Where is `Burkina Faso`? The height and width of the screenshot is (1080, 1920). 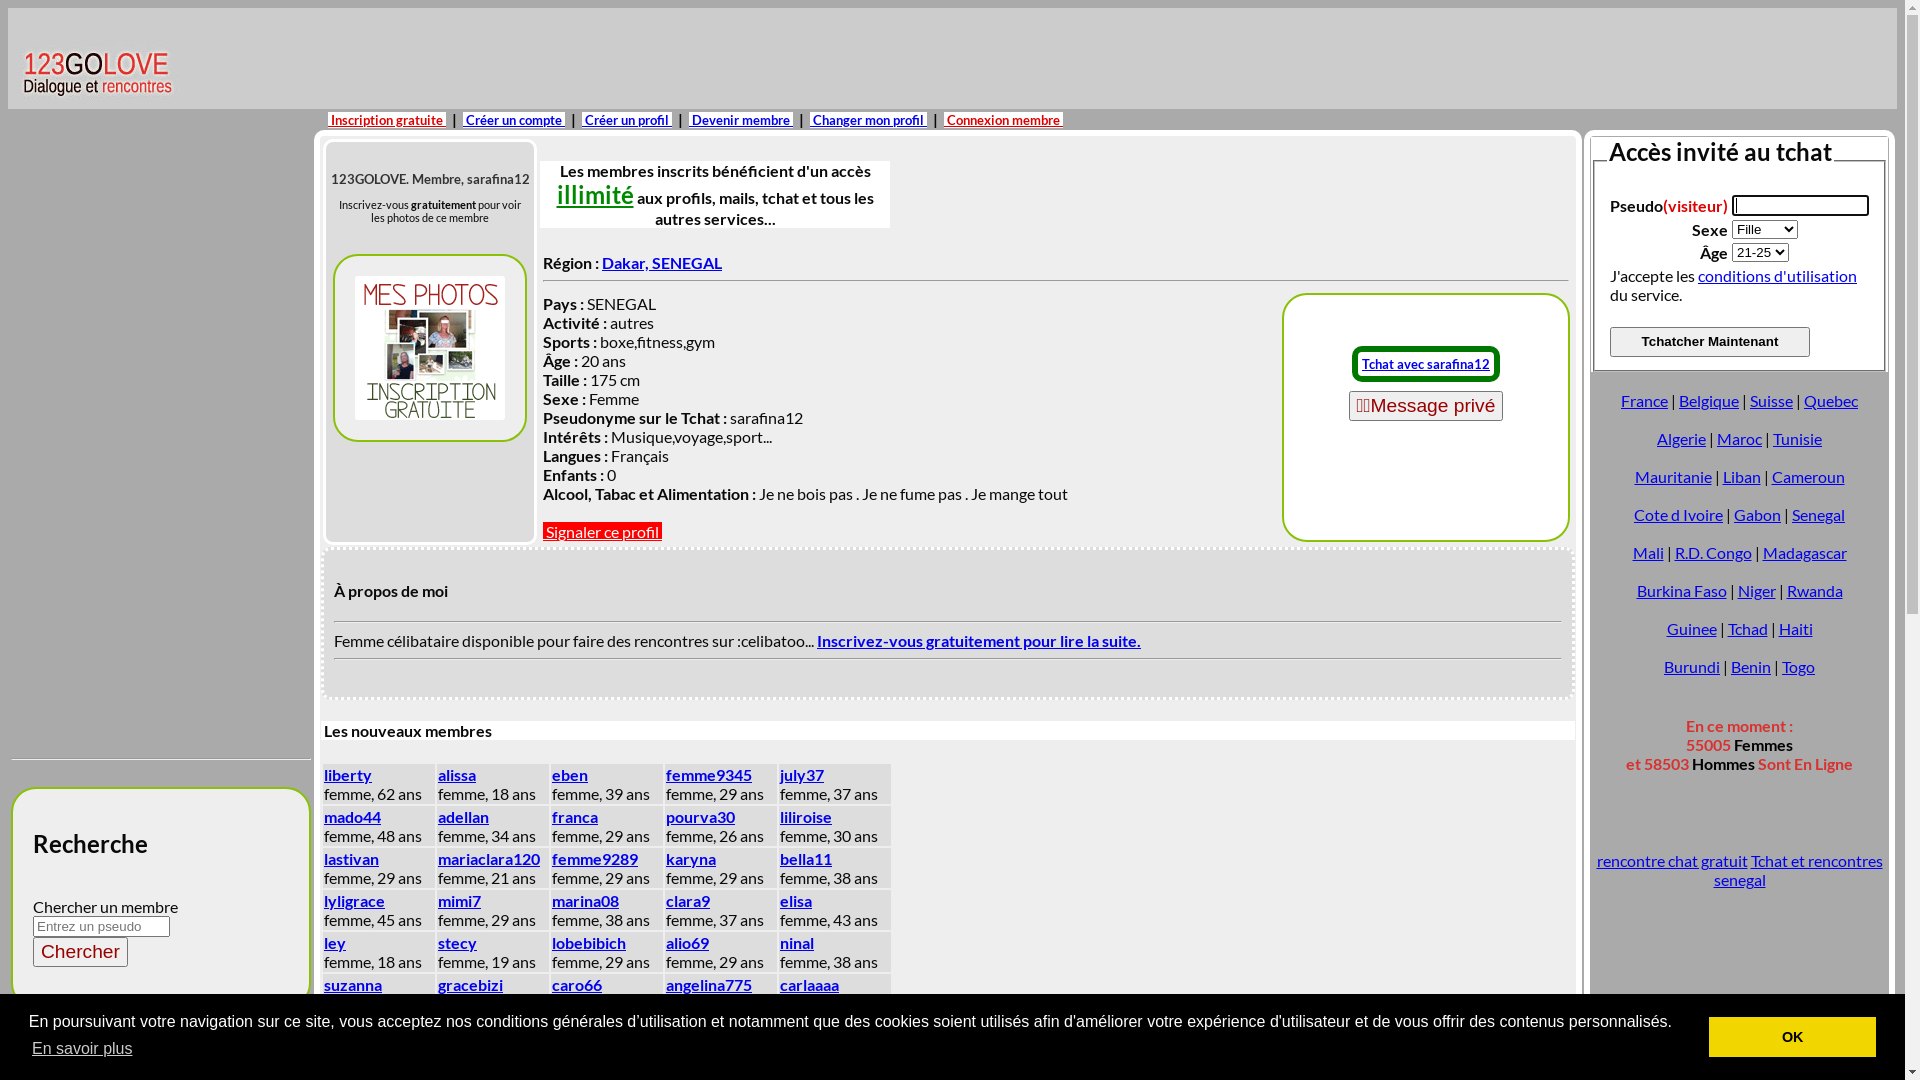 Burkina Faso is located at coordinates (1681, 590).